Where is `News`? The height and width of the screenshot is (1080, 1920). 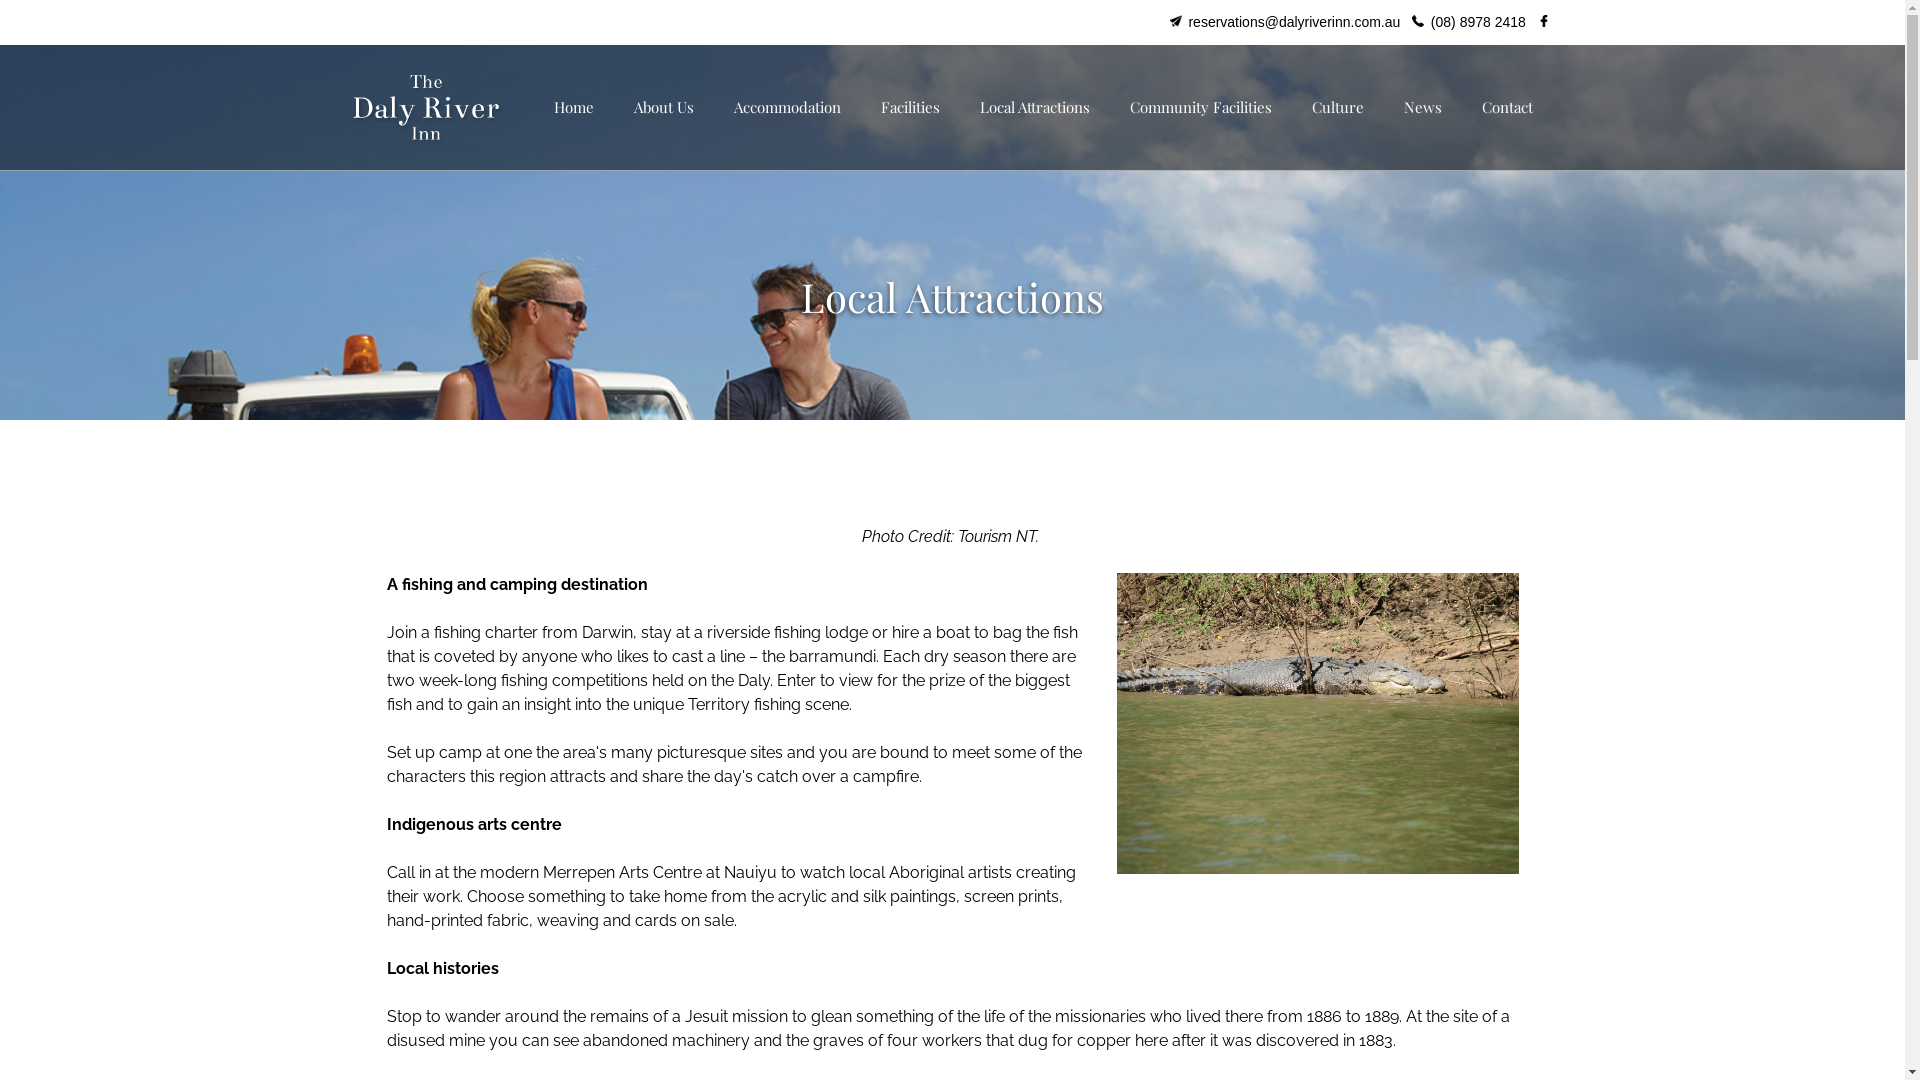
News is located at coordinates (1423, 107).